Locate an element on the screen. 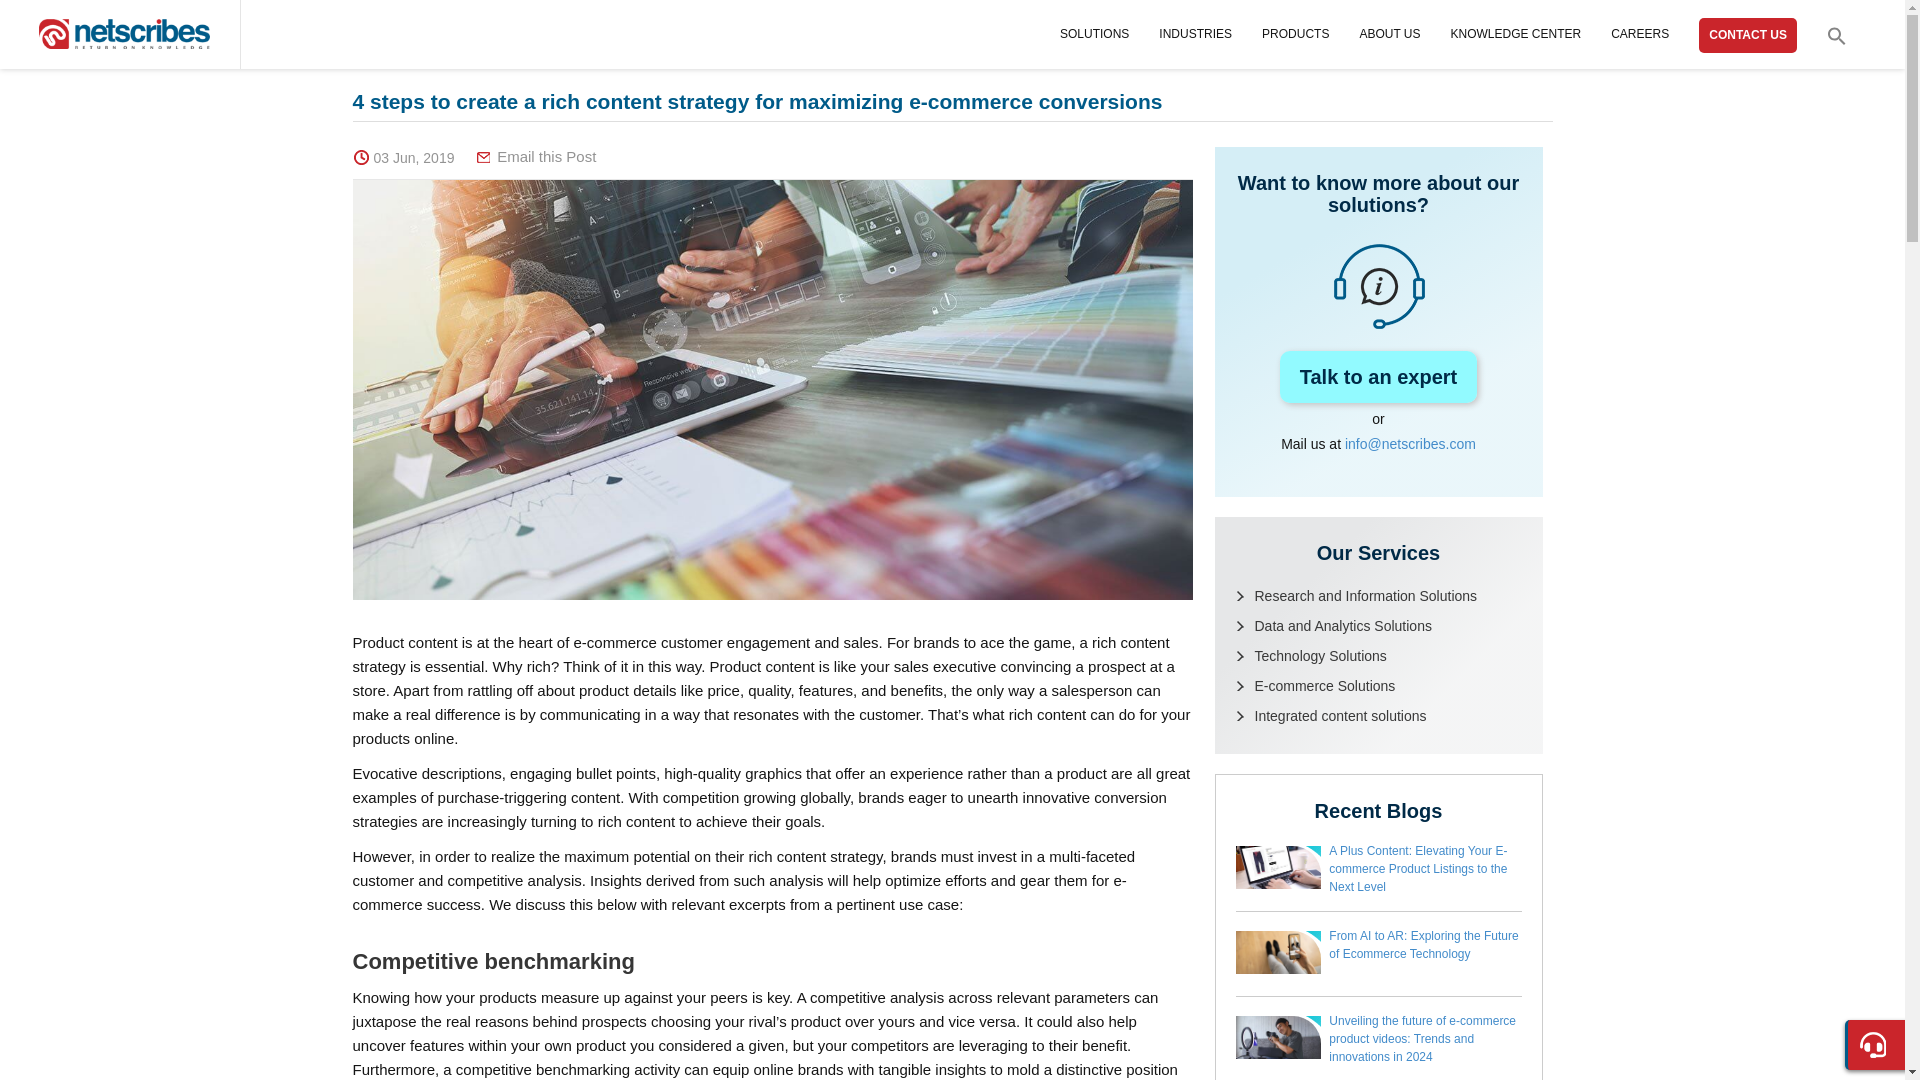 This screenshot has height=1080, width=1920. SOLUTIONS is located at coordinates (1094, 34).